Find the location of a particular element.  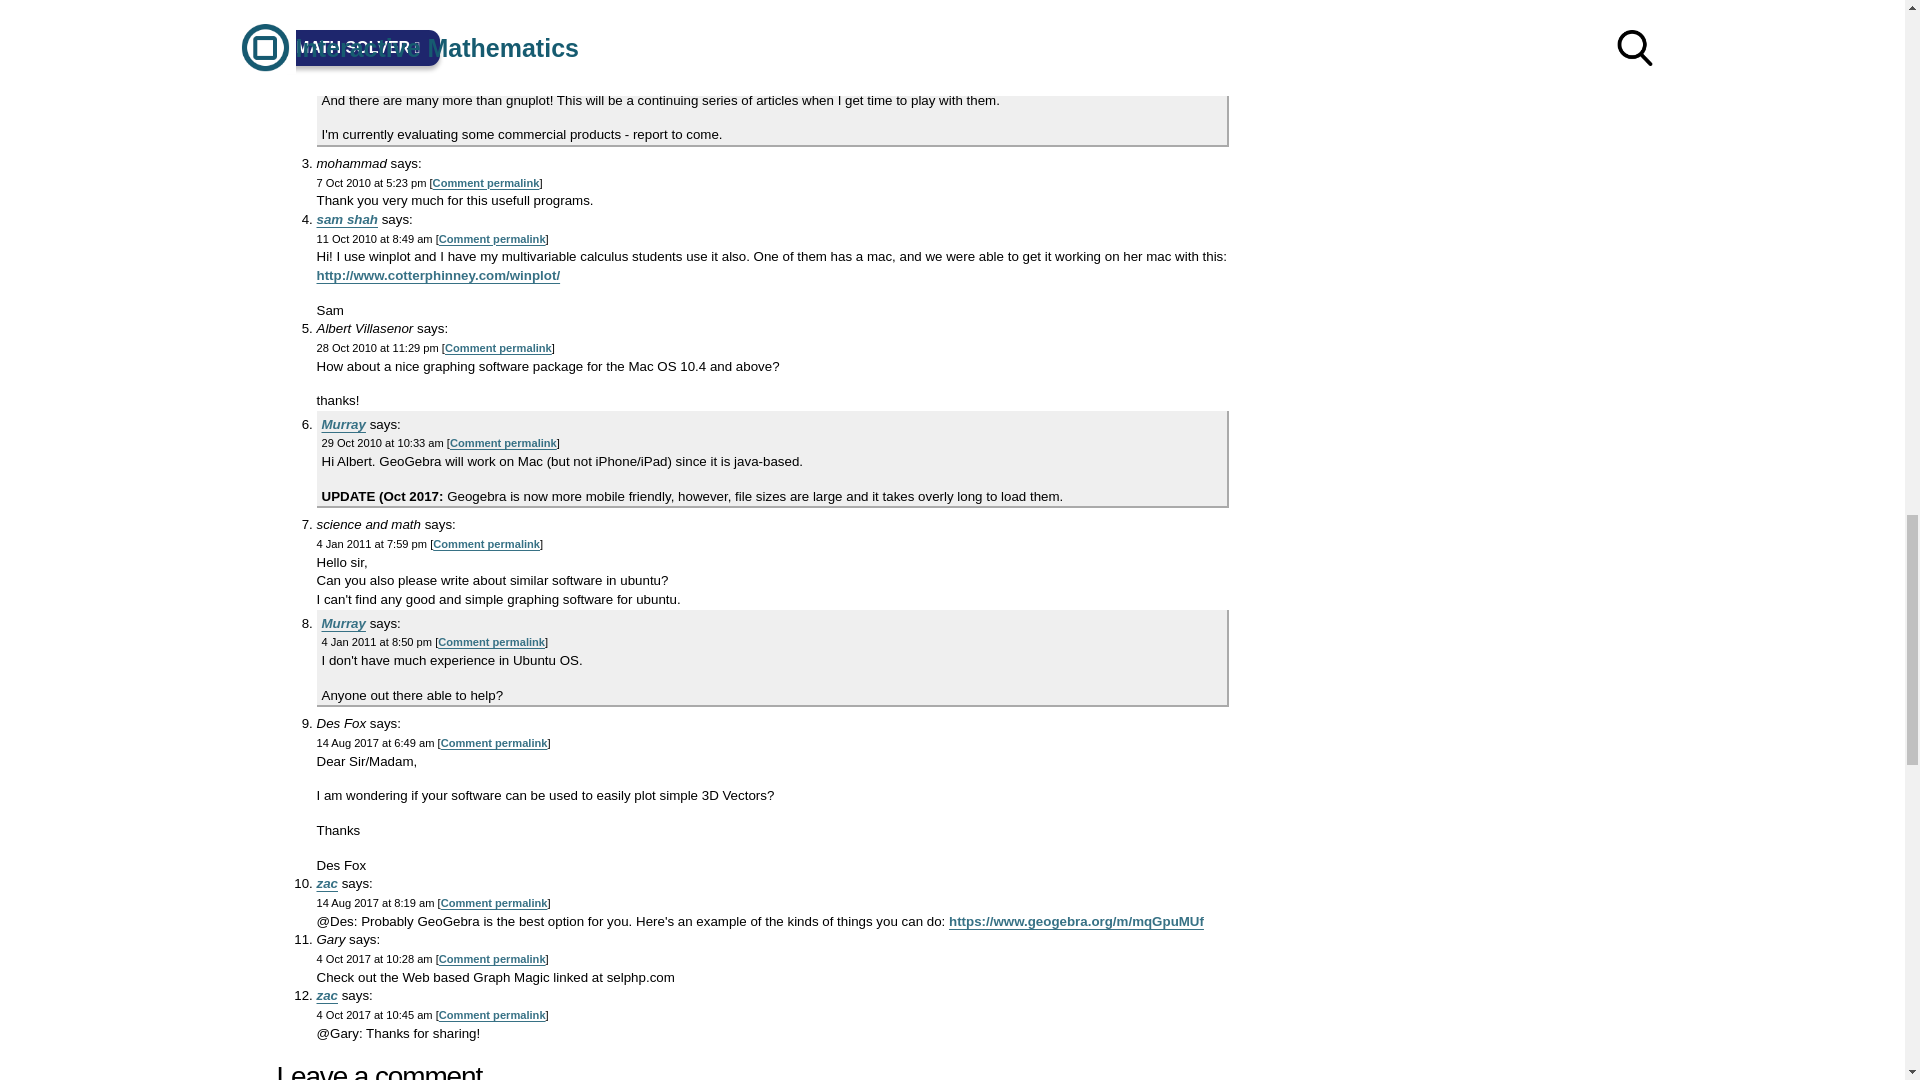

Link directly to this comment is located at coordinates (491, 81).